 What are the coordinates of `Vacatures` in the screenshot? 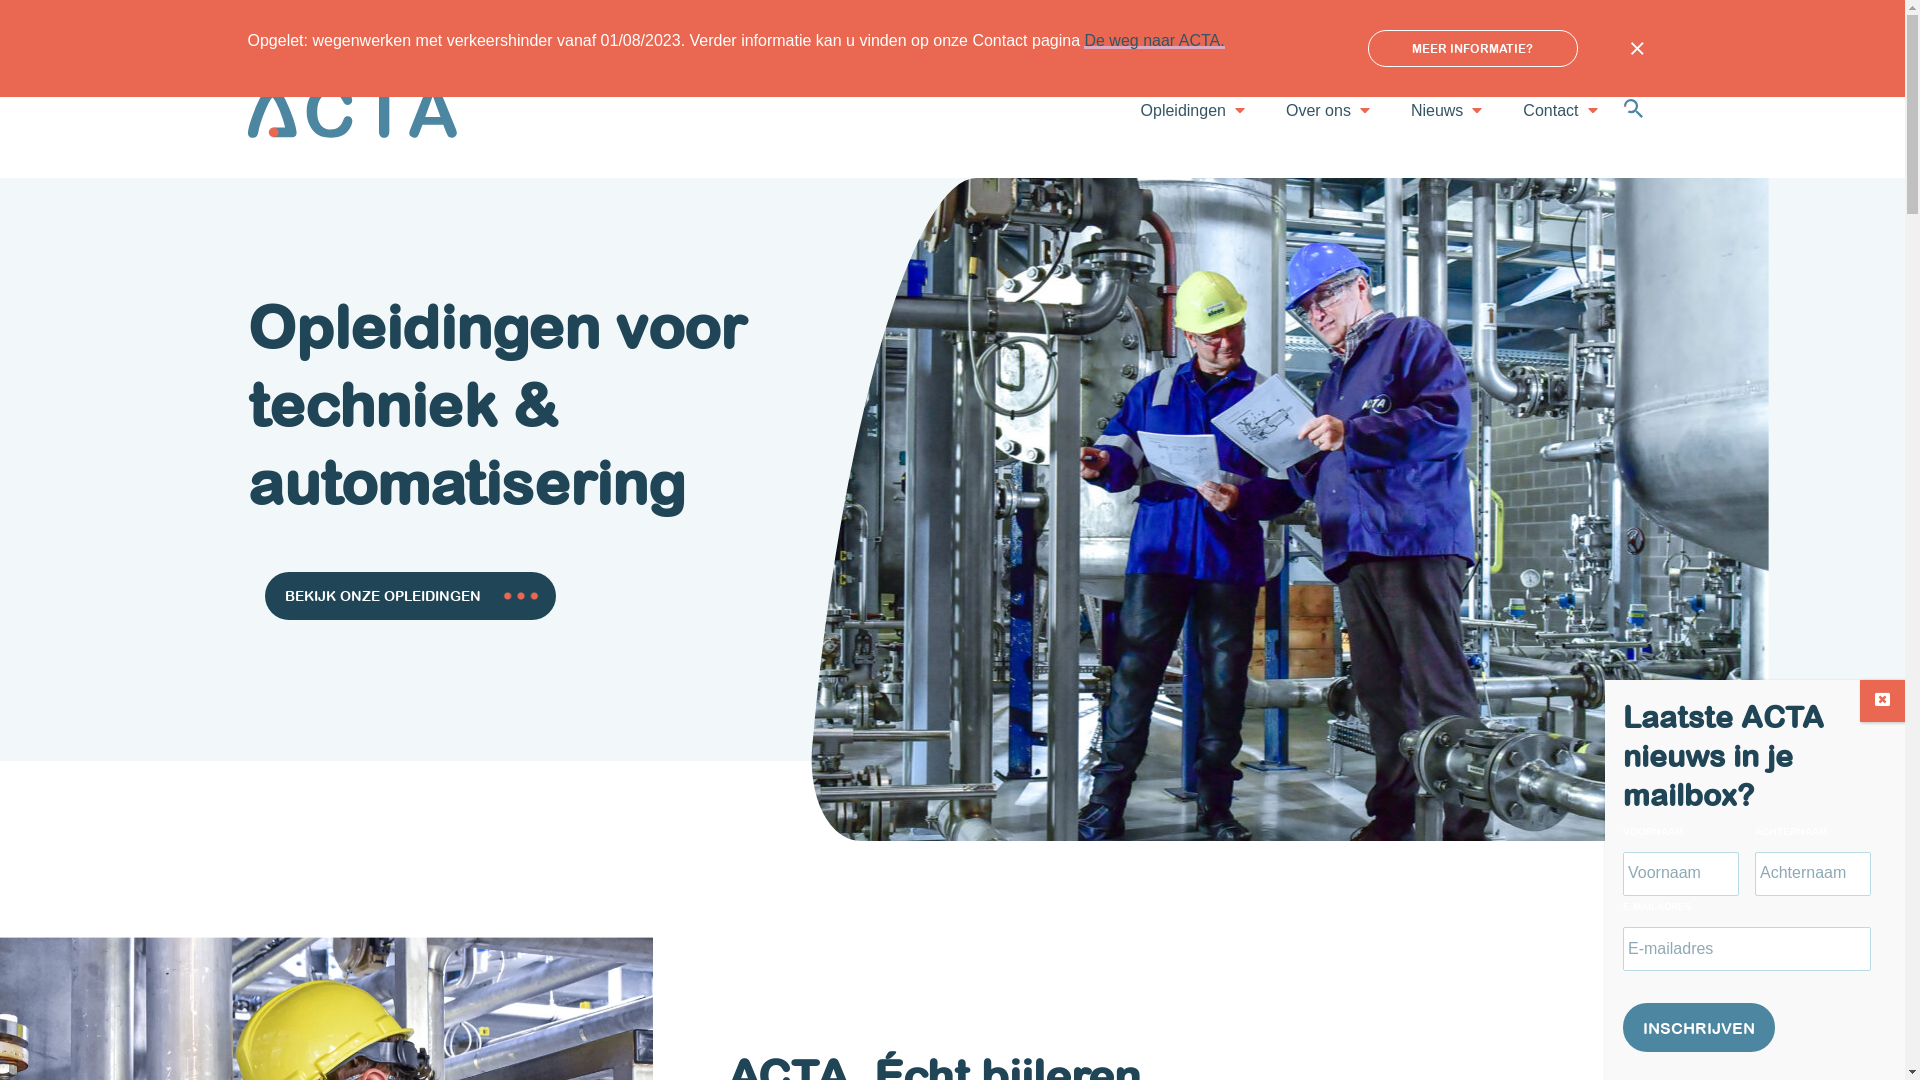 It's located at (1443, 18).